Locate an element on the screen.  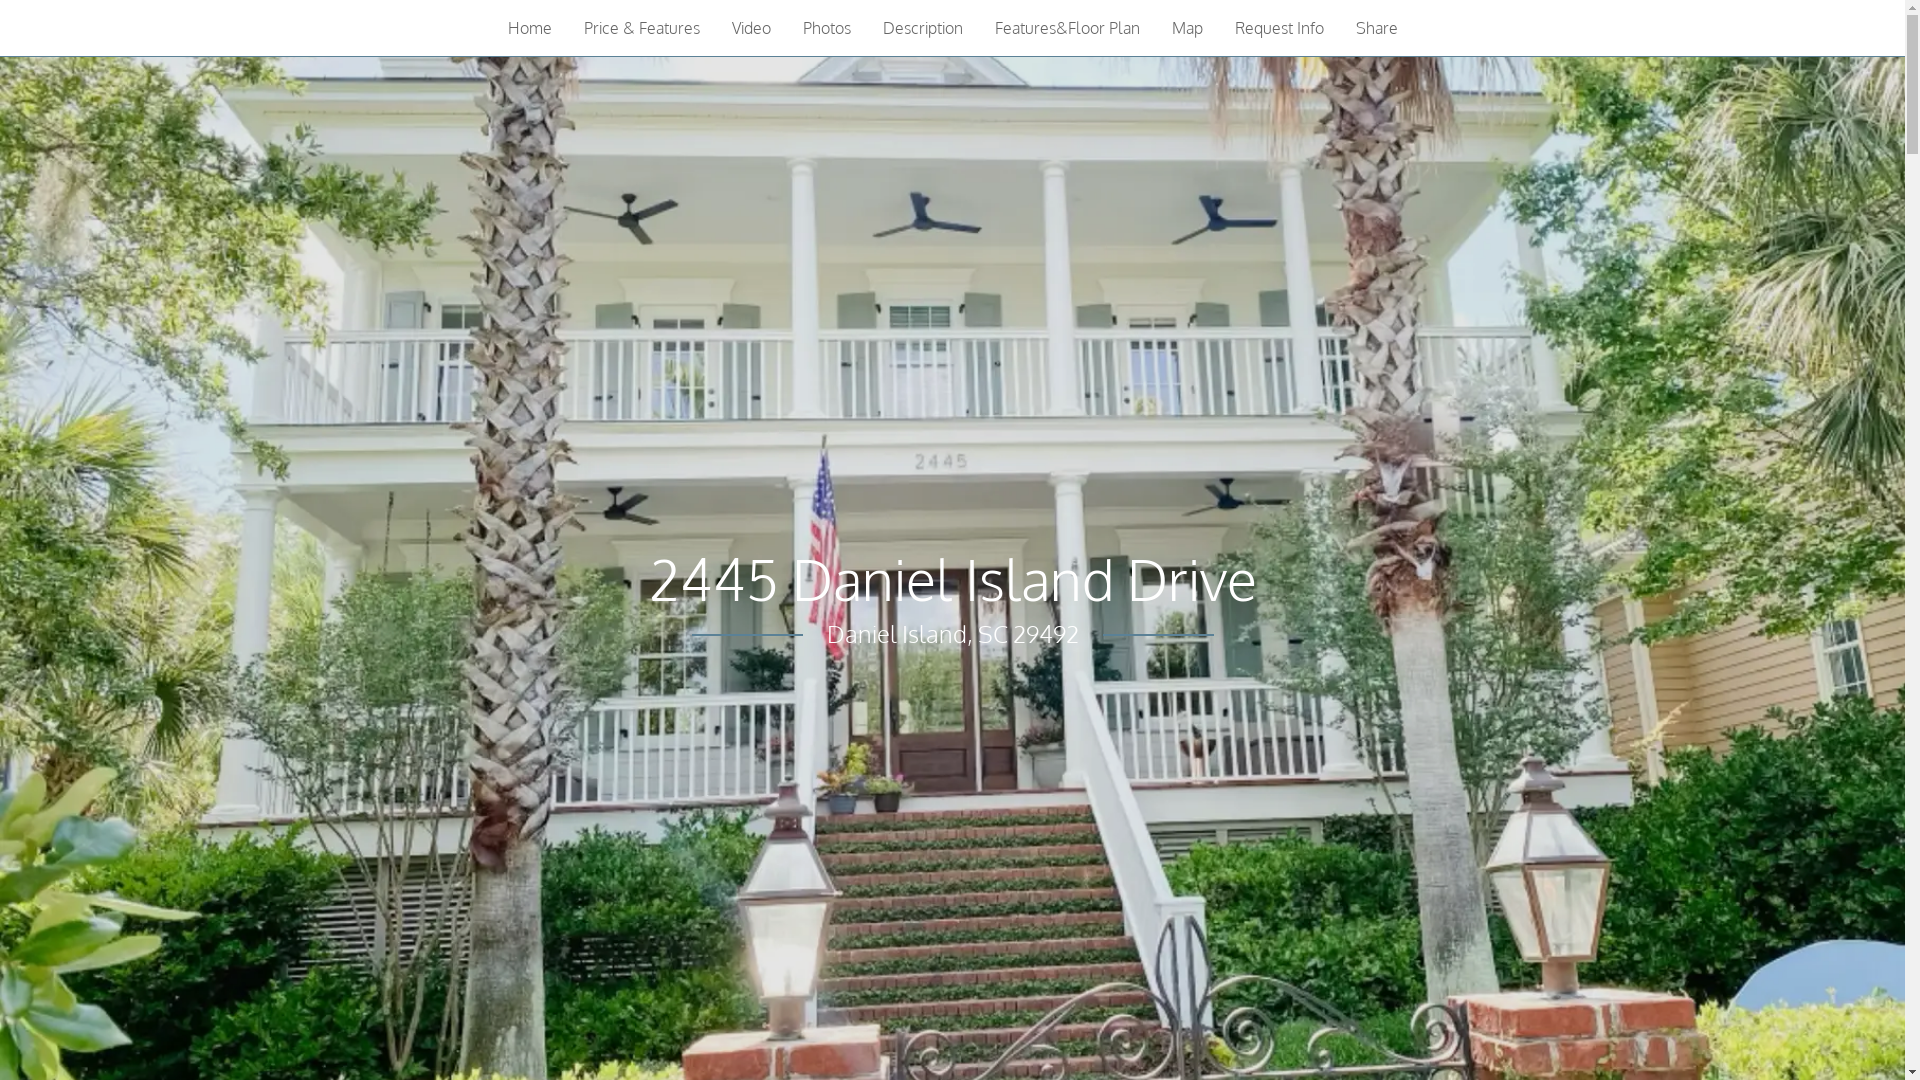
Request Info is located at coordinates (1278, 28).